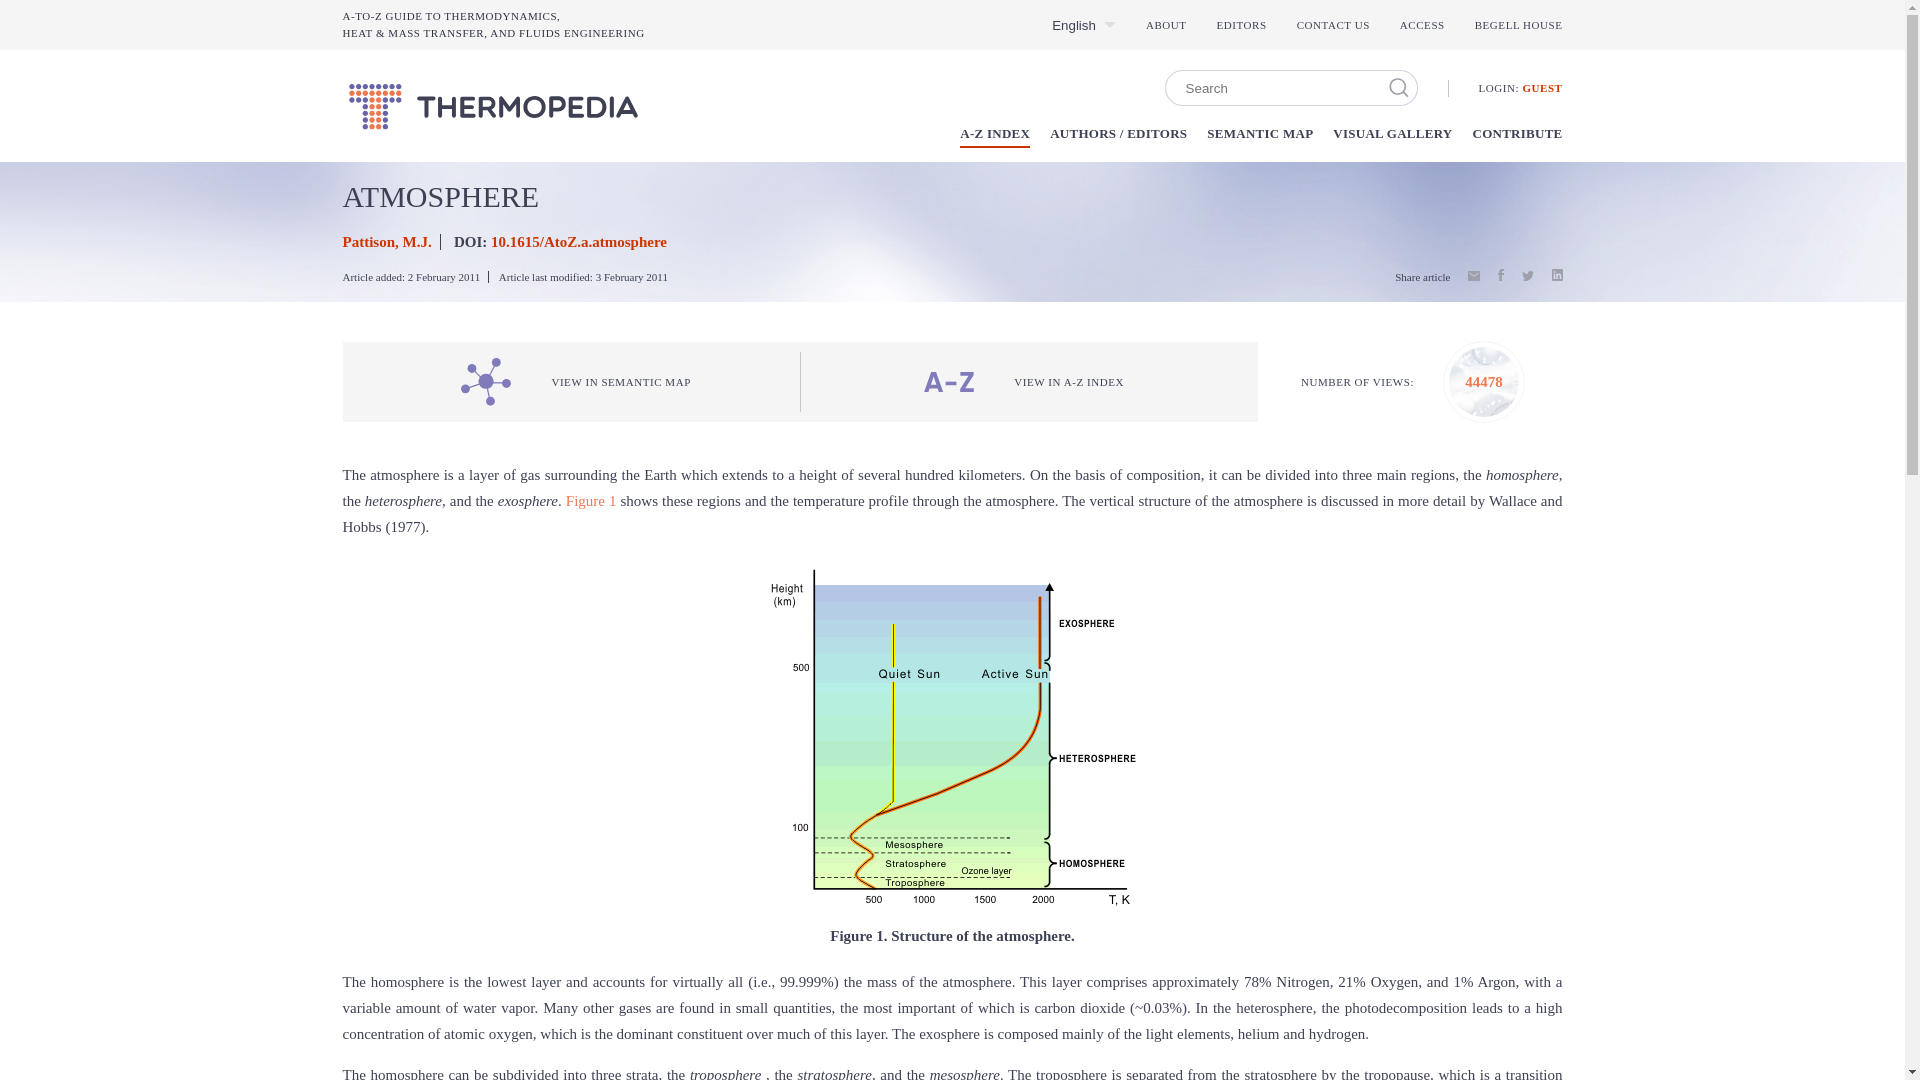  I want to click on EDITORS, so click(1166, 24).